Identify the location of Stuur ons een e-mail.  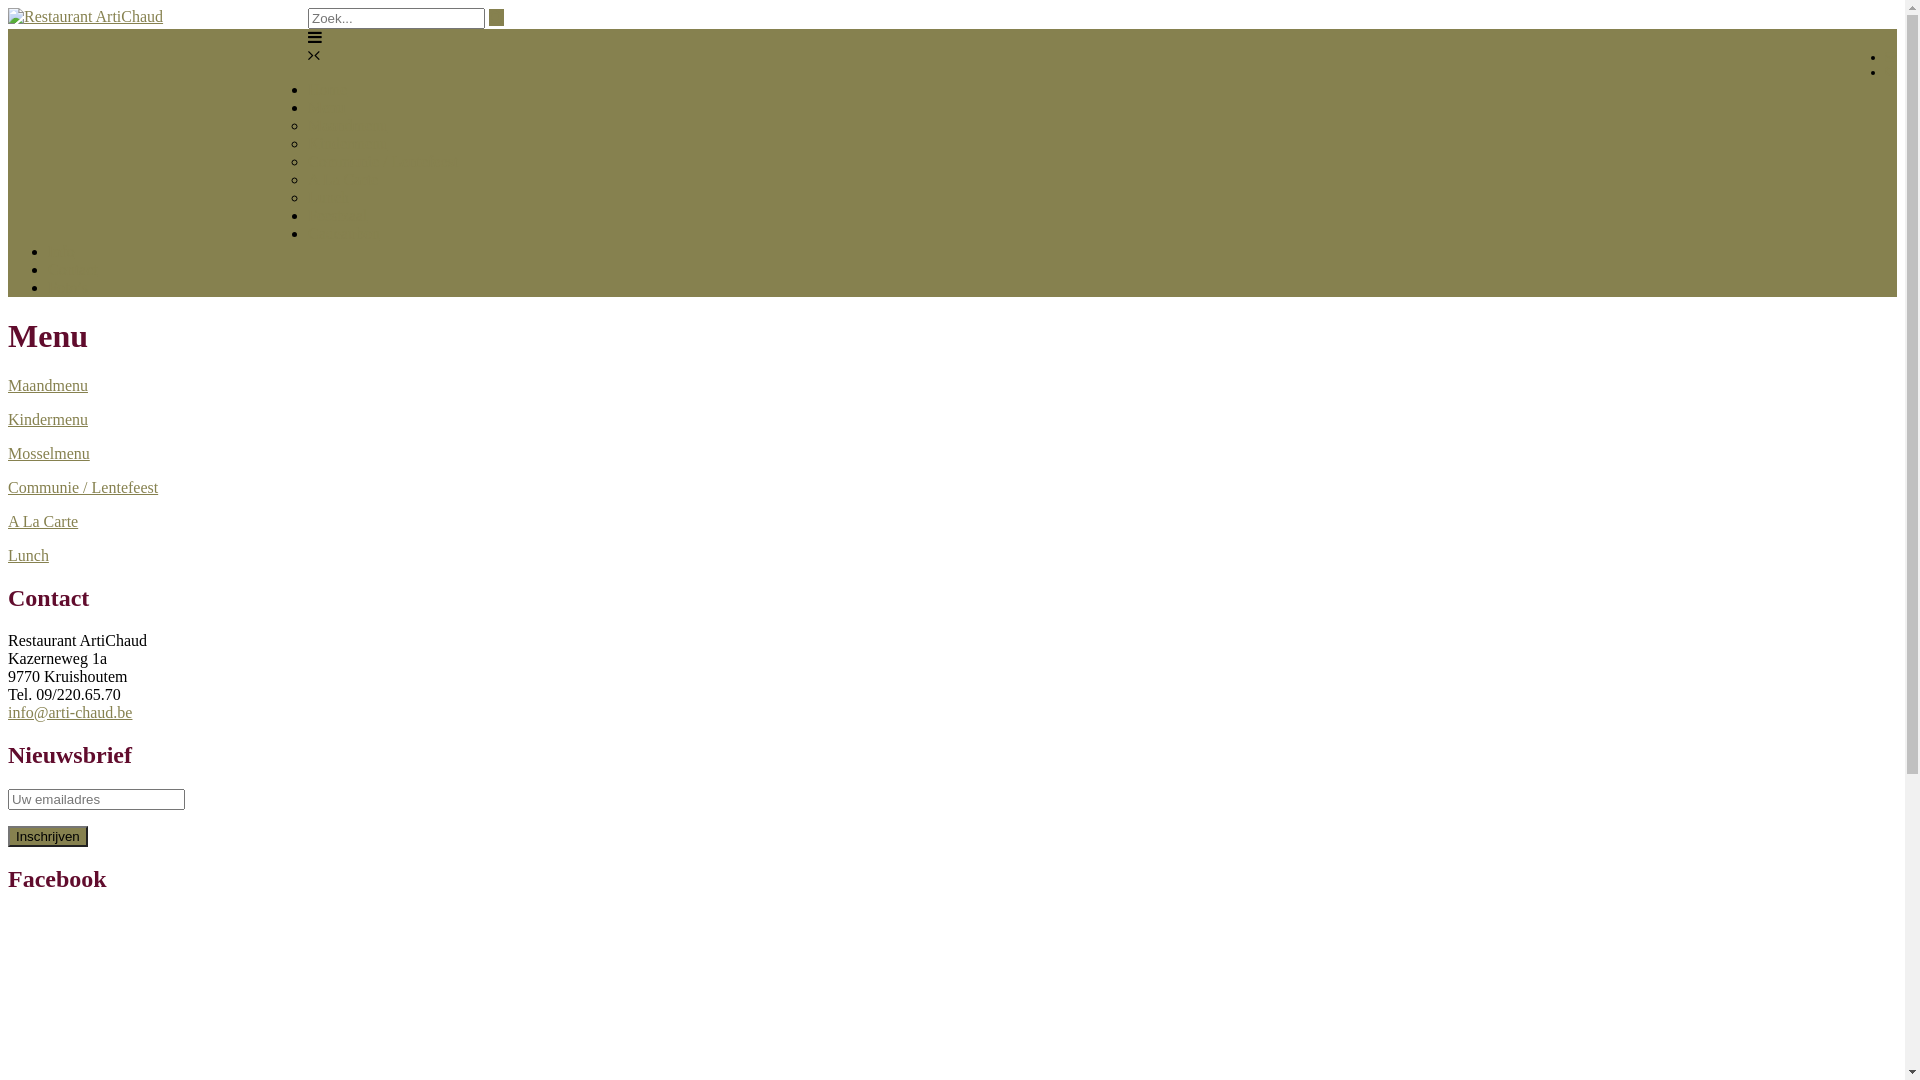
(1891, 57).